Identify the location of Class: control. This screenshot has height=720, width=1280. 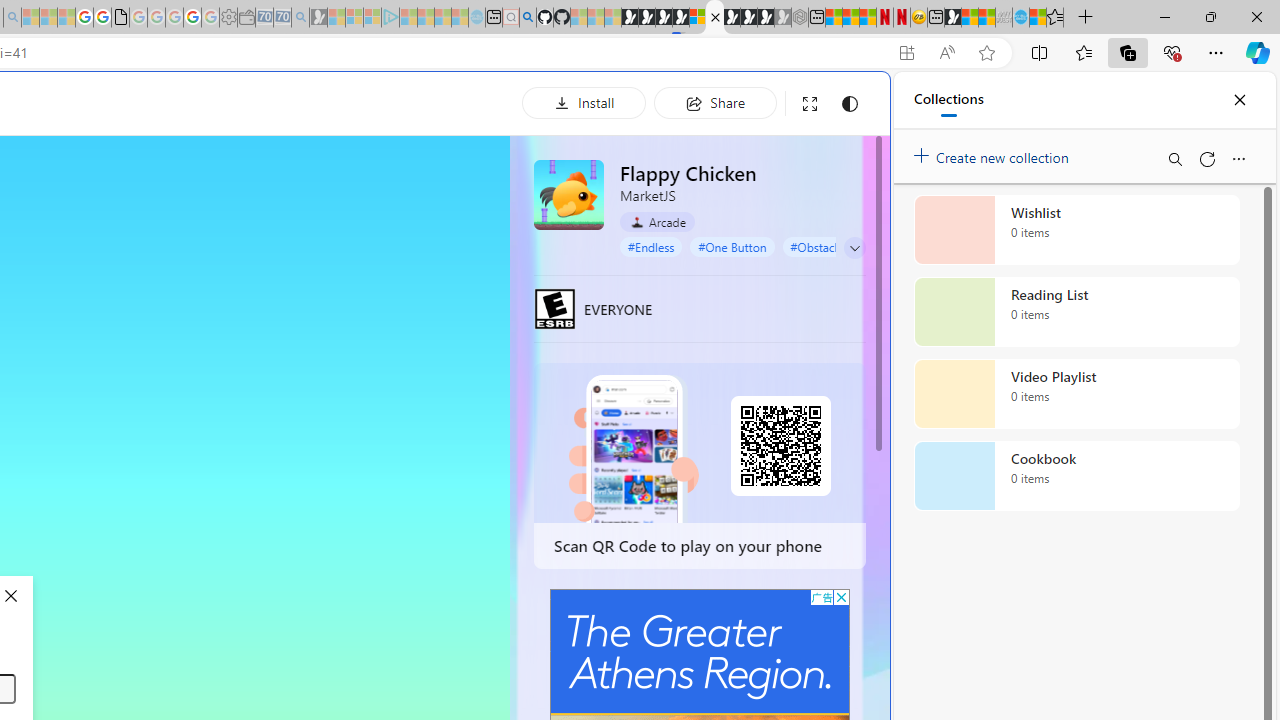
(855, 248).